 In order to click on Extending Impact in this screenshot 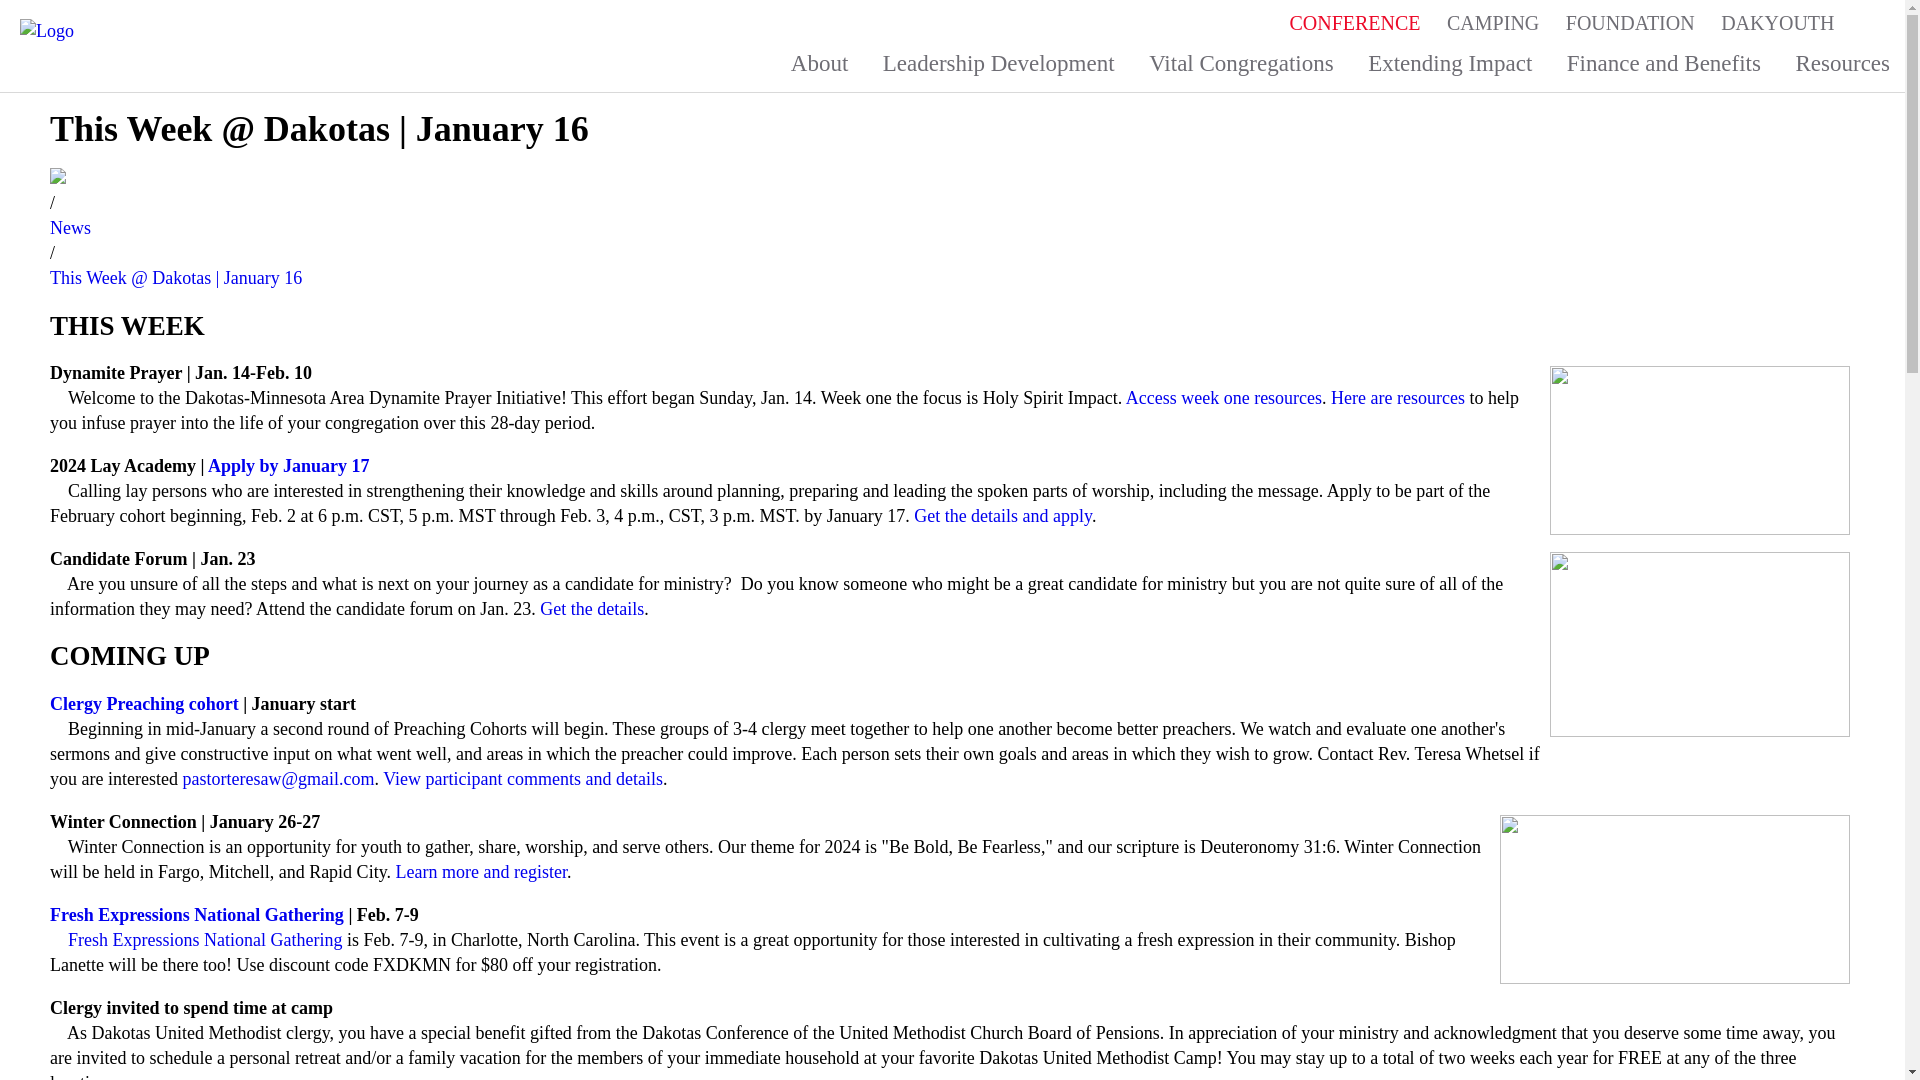, I will do `click(1450, 62)`.